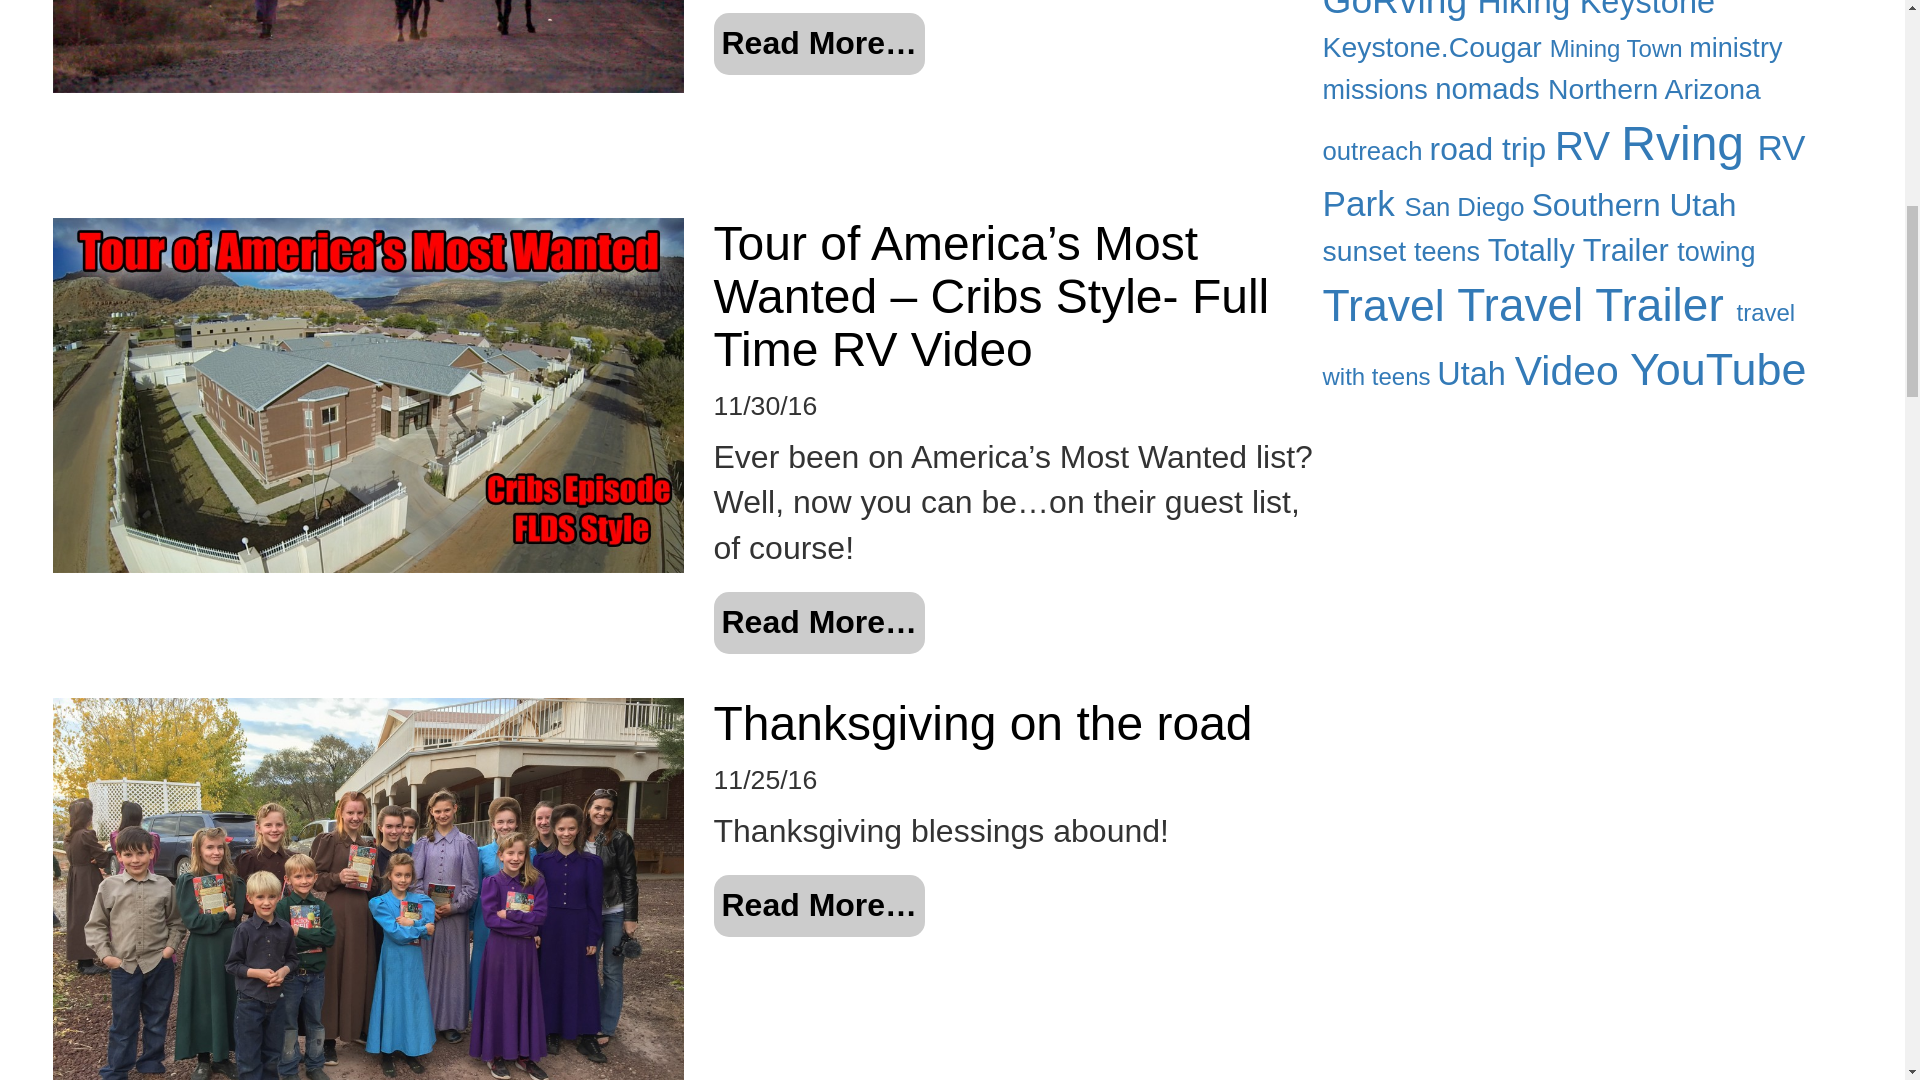 Image resolution: width=1920 pixels, height=1080 pixels. Describe the element at coordinates (1647, 10) in the screenshot. I see `Keystone` at that location.